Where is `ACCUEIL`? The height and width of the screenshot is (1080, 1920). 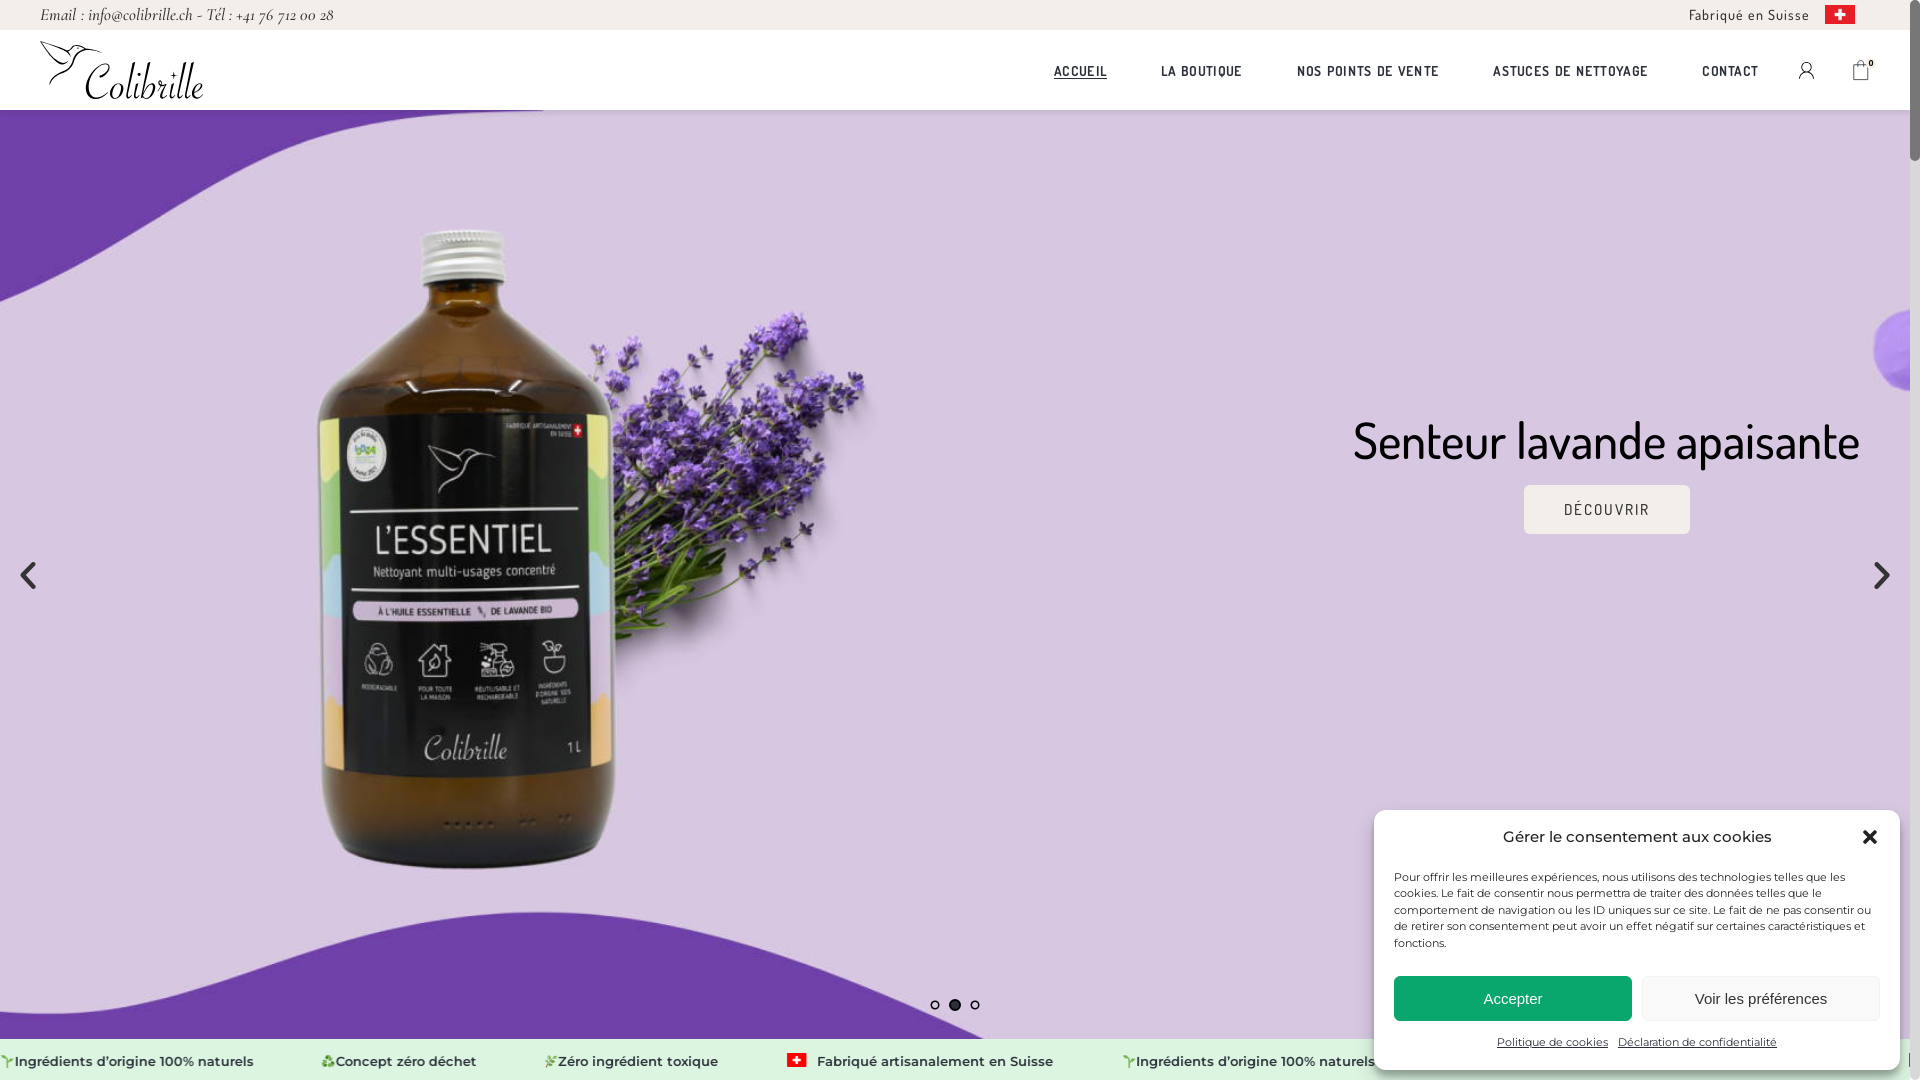
ACCUEIL is located at coordinates (1080, 70).